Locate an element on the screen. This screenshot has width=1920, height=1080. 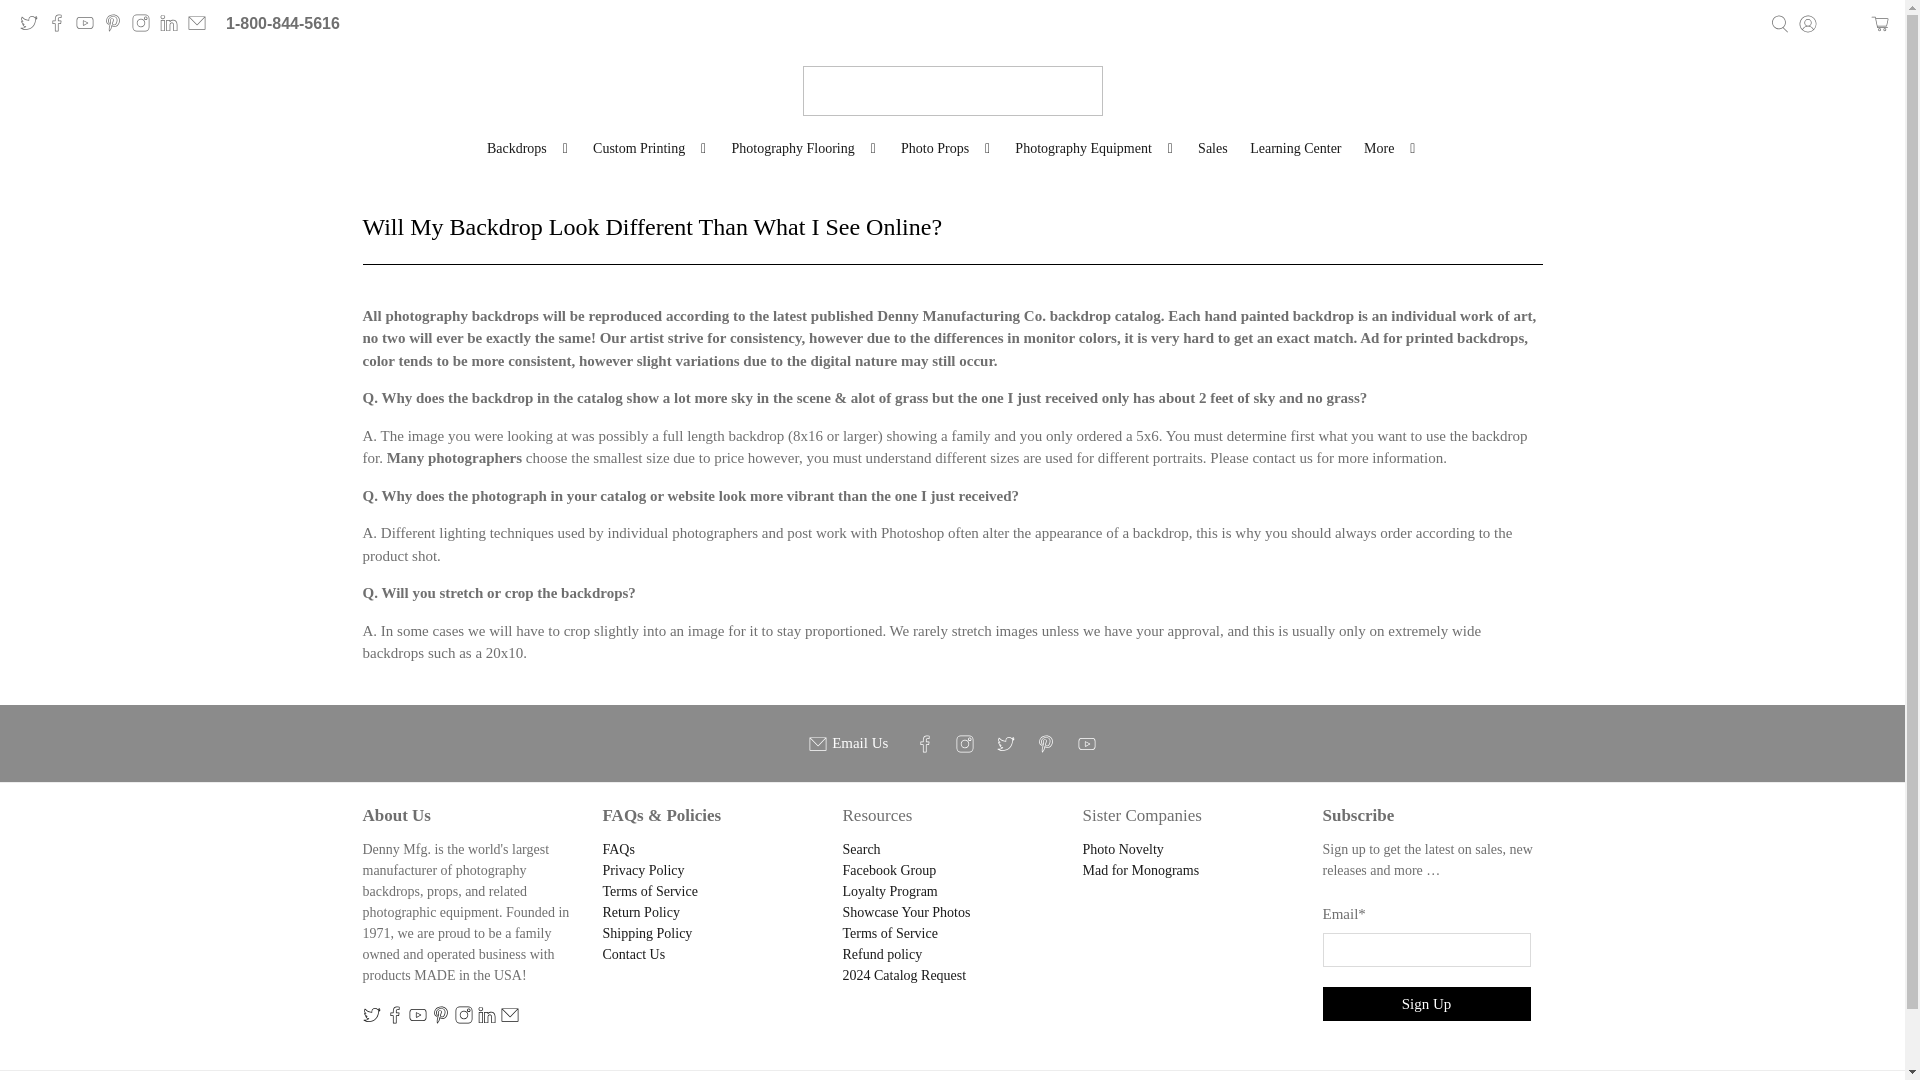
Denny Manufacturing on Facebook is located at coordinates (62, 26).